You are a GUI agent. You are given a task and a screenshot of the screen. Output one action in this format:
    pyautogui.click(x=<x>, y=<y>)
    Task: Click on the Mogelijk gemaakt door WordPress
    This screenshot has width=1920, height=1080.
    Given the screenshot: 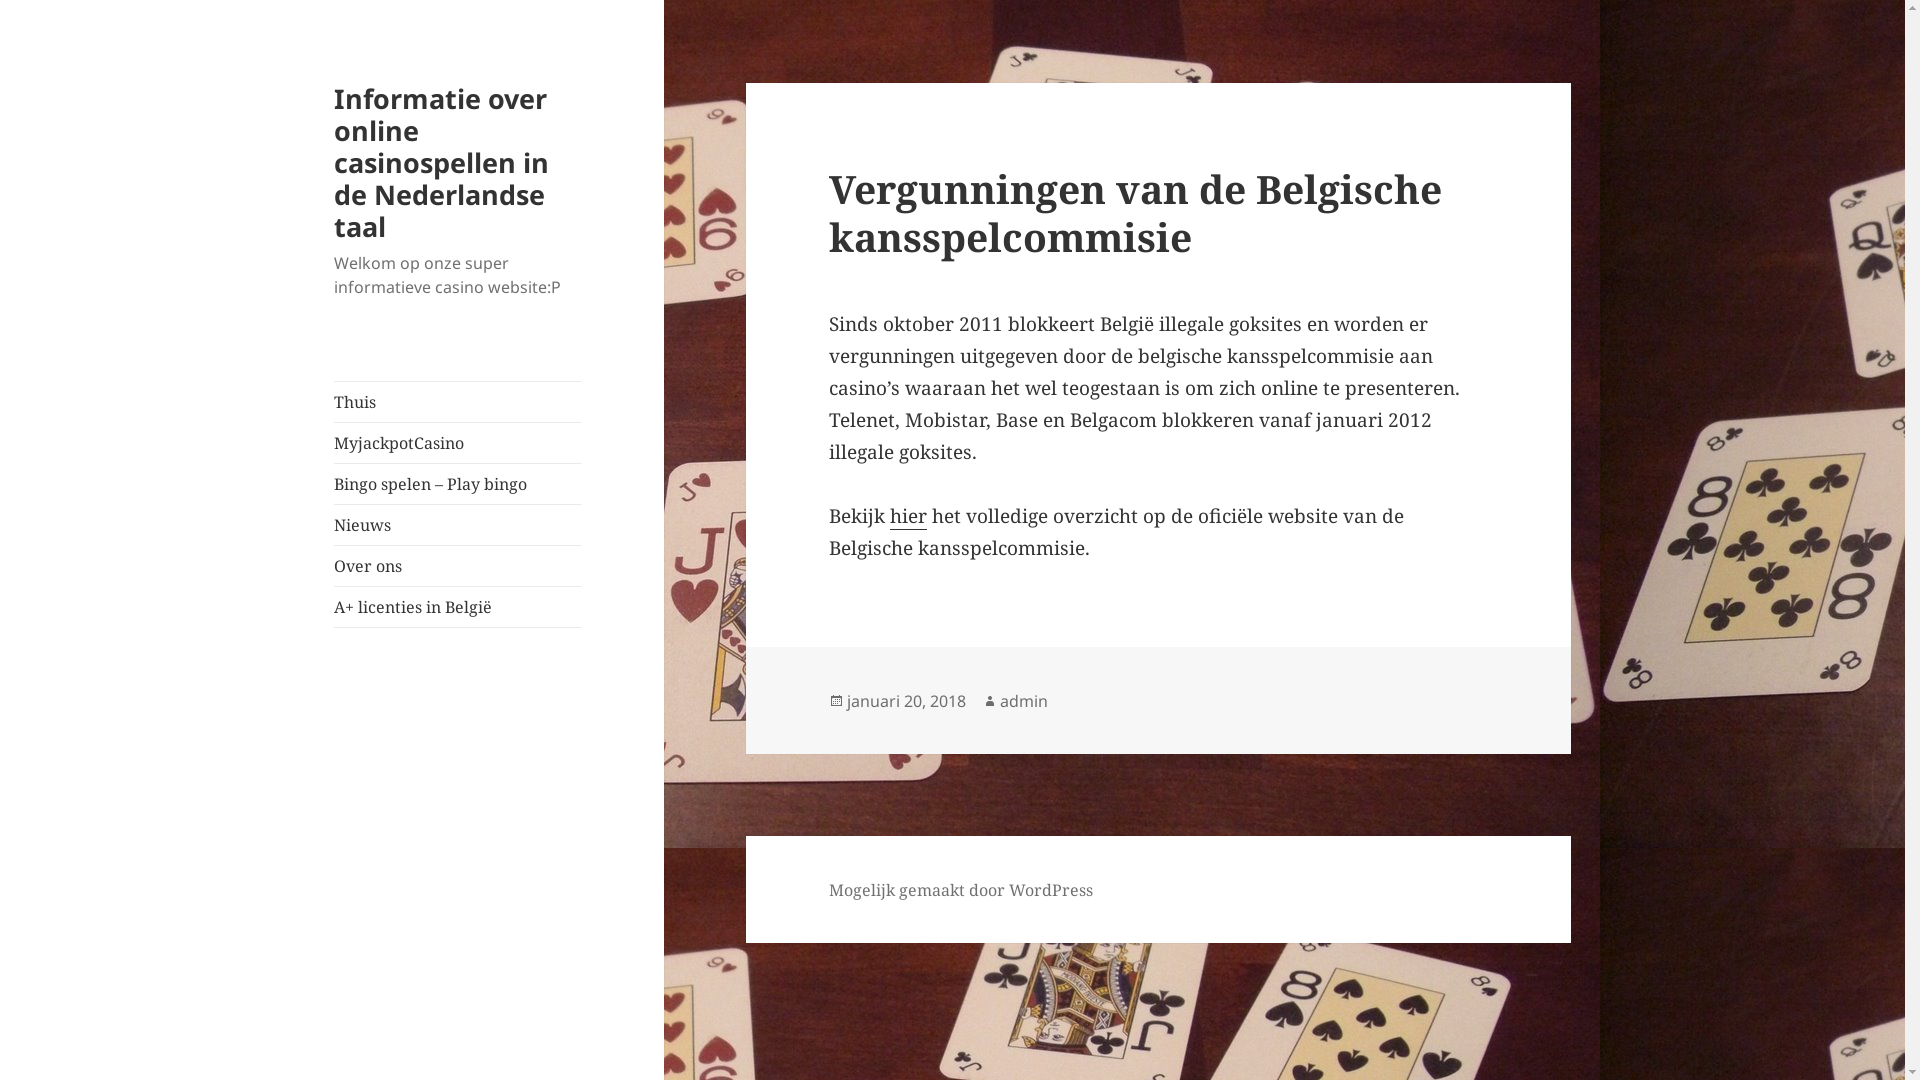 What is the action you would take?
    pyautogui.click(x=961, y=890)
    